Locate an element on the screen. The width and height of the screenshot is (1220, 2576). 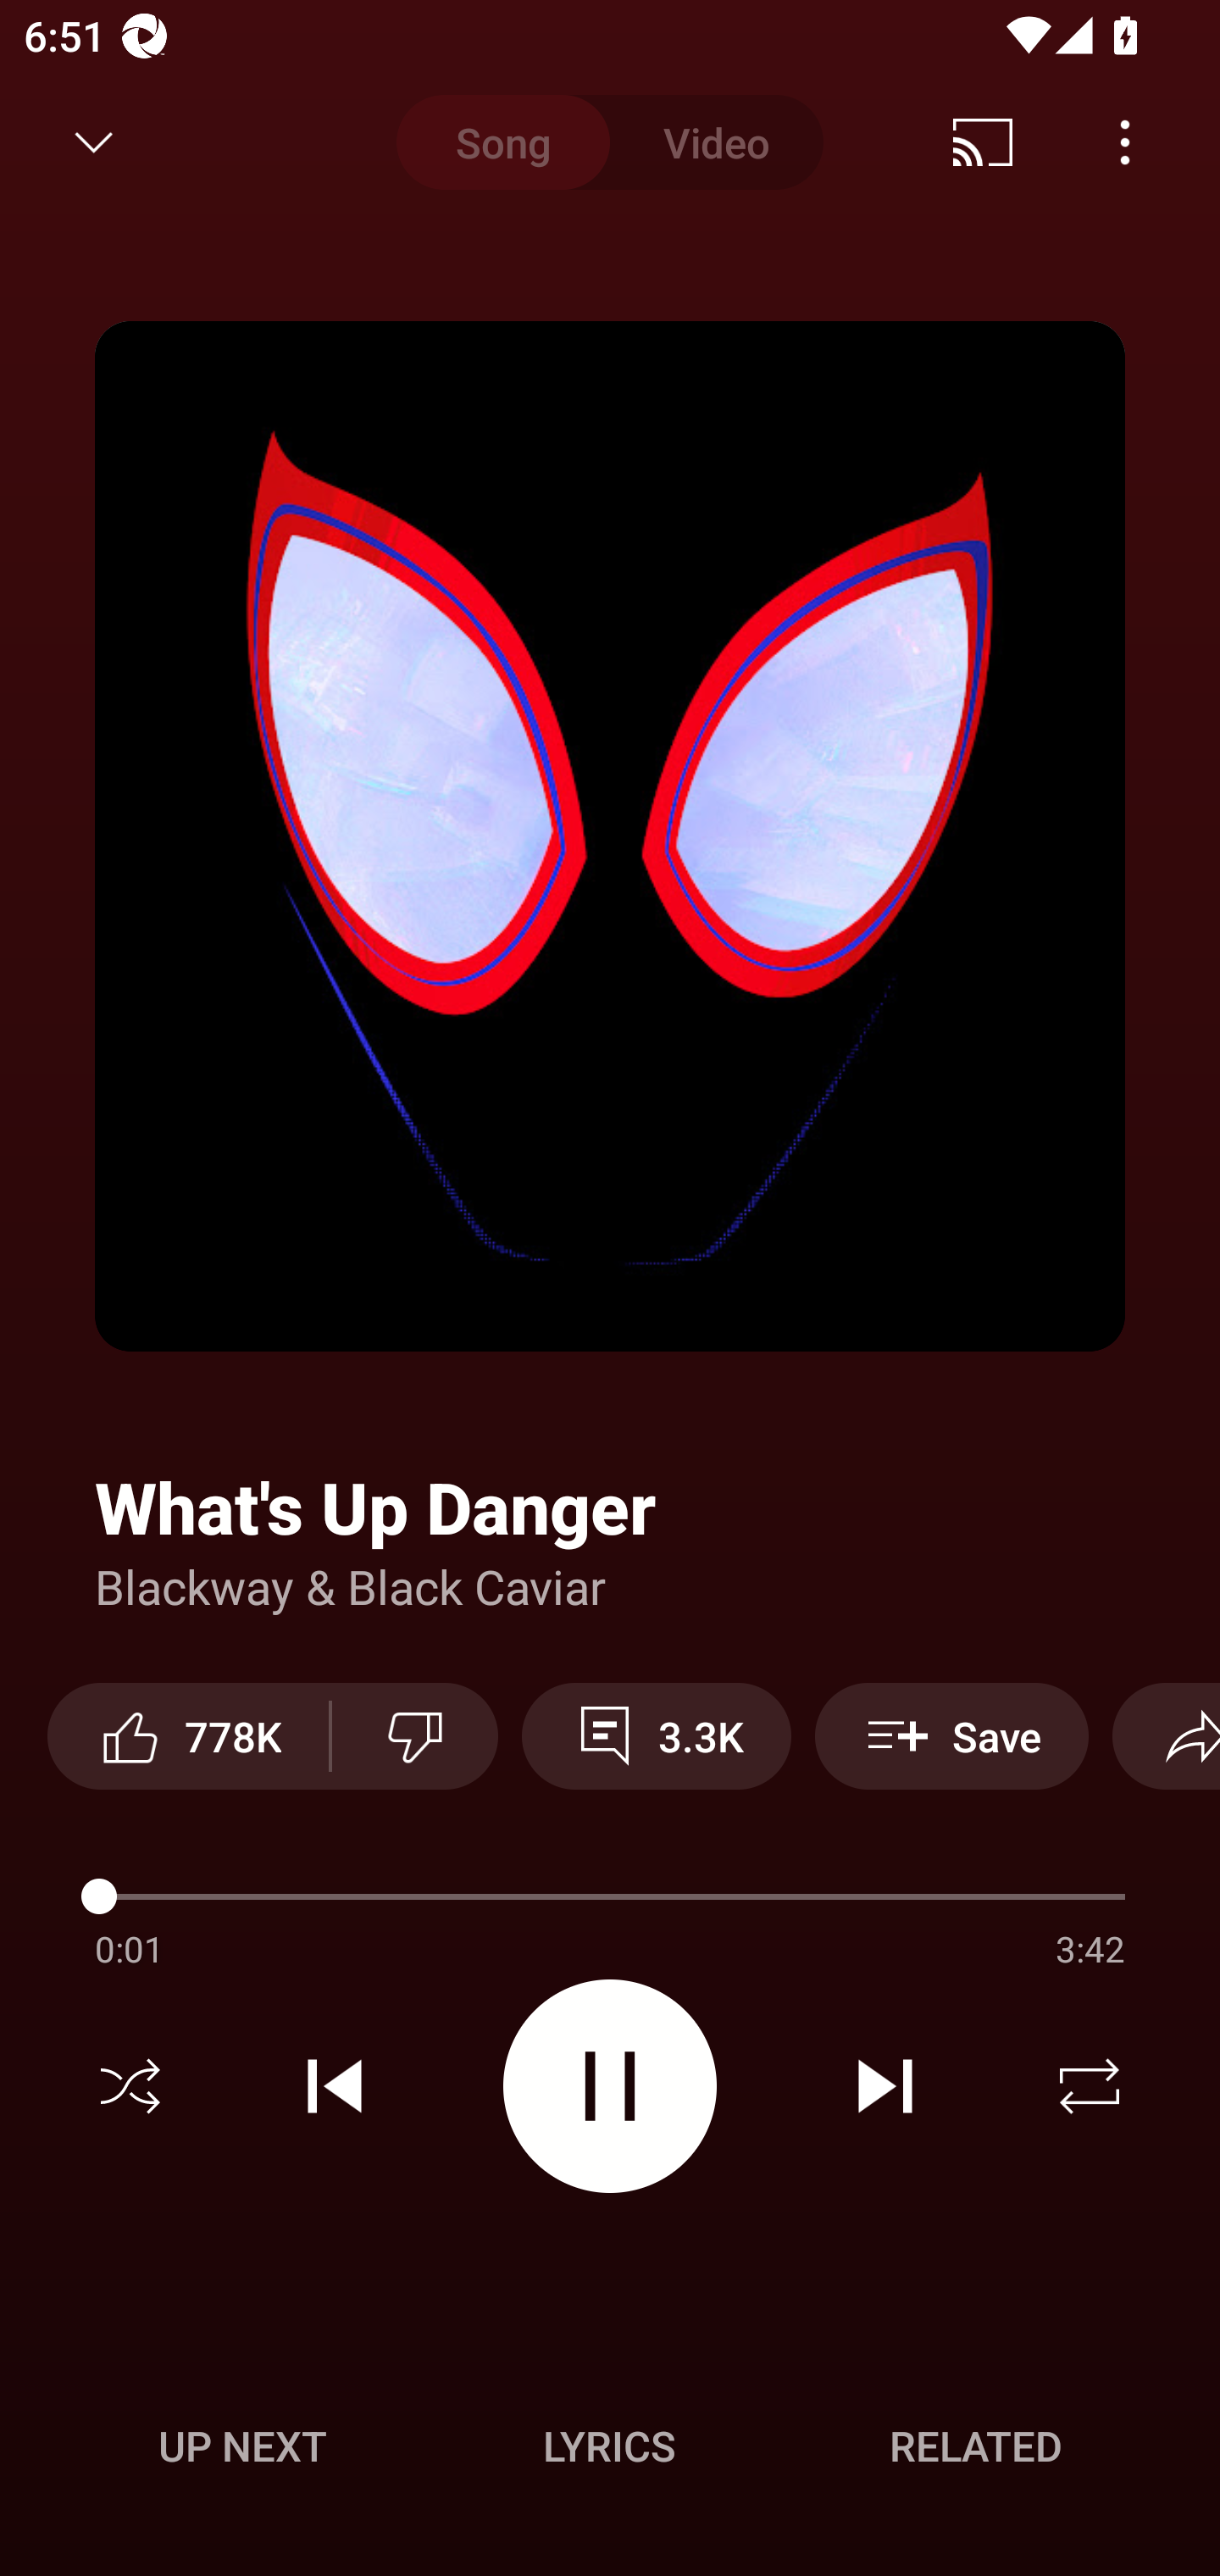
Related RELATED is located at coordinates (976, 2446).